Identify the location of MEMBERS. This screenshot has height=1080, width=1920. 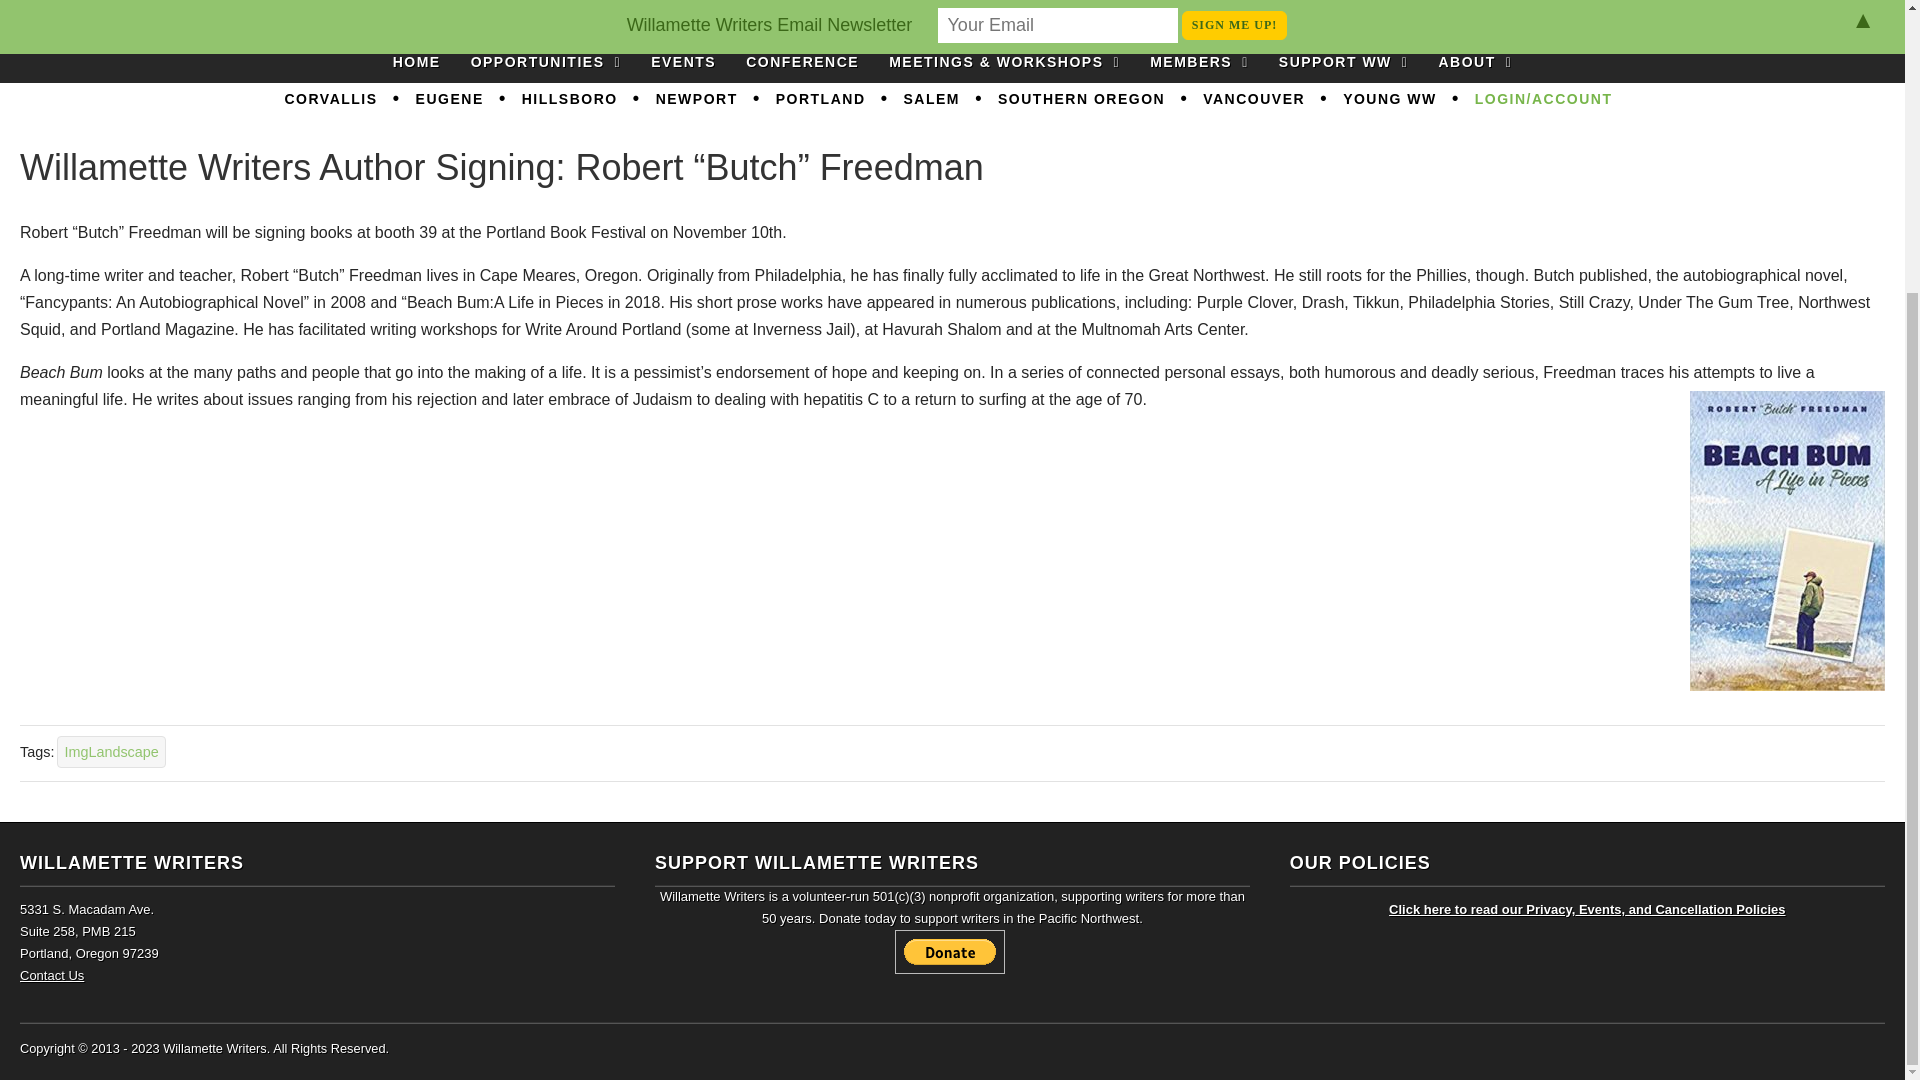
(1198, 63).